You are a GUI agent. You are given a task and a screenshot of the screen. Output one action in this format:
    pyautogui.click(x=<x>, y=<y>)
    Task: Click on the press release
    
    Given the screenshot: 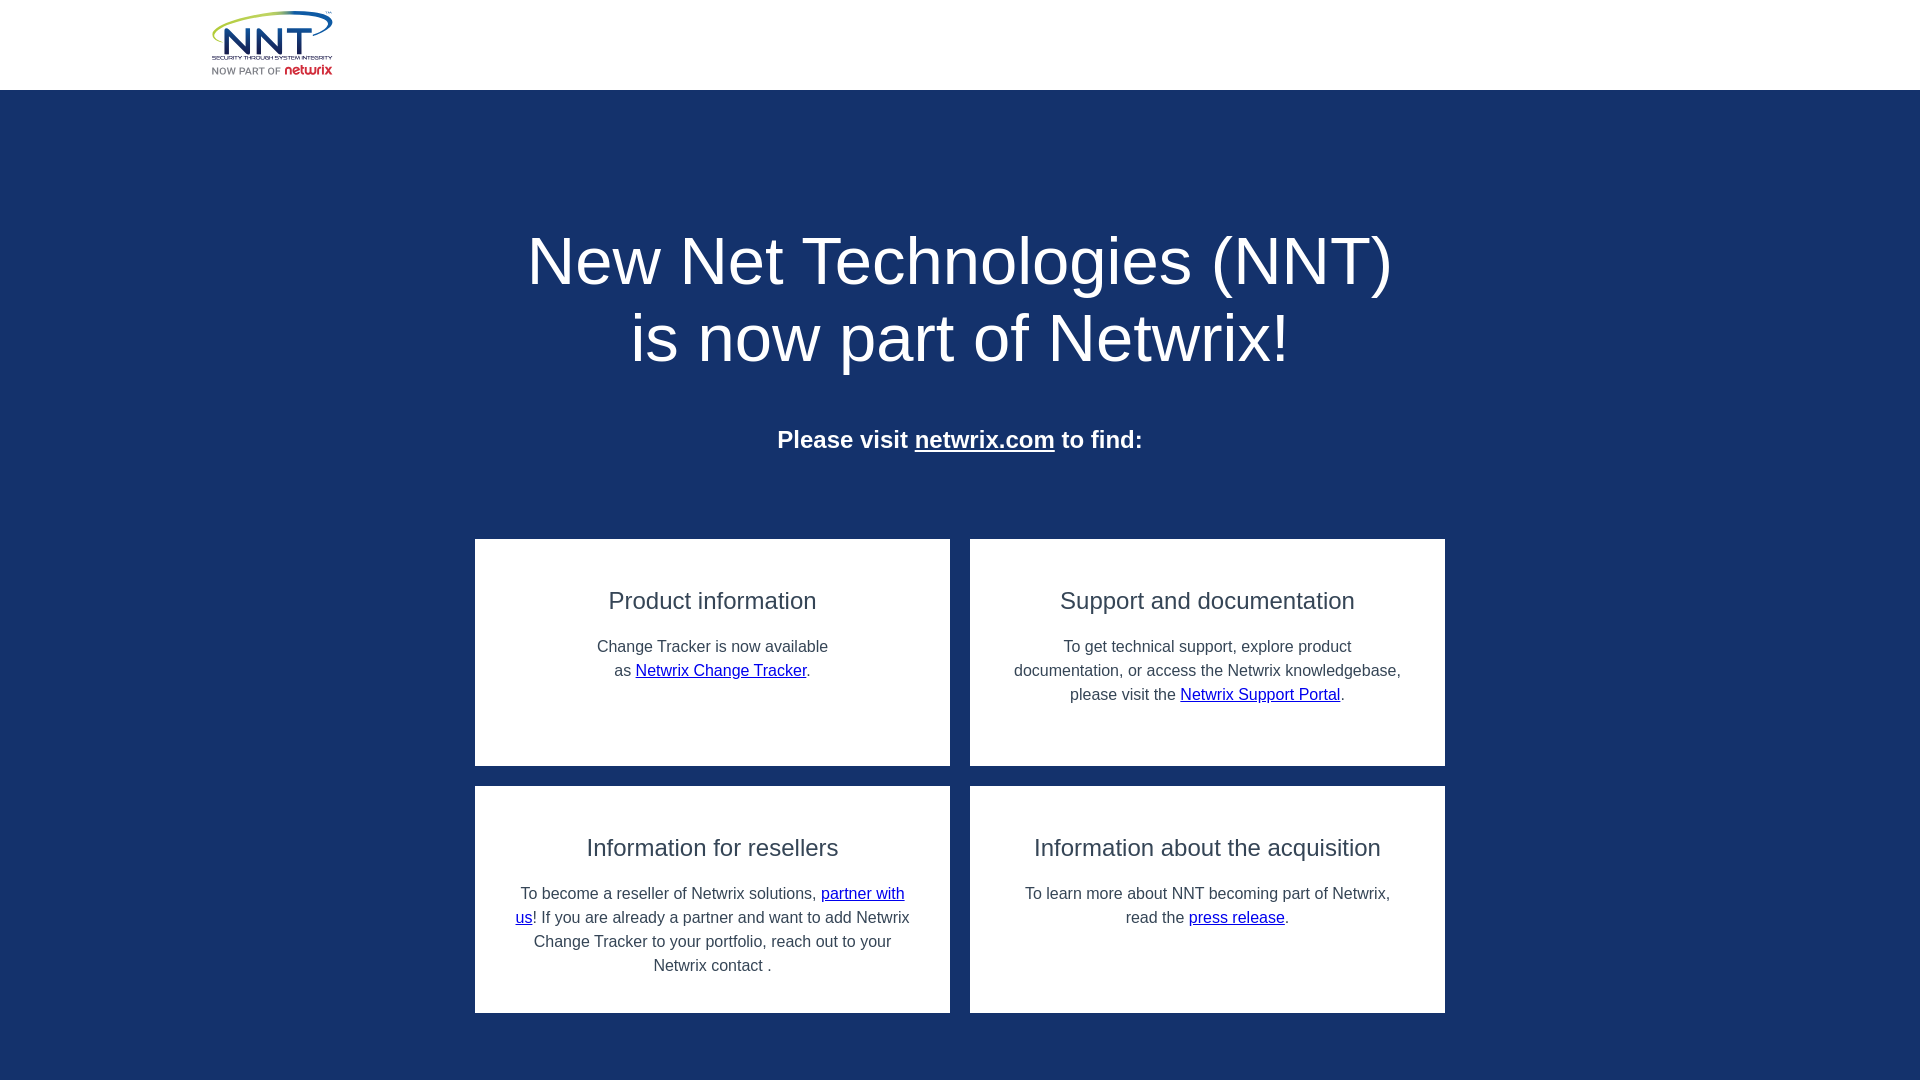 What is the action you would take?
    pyautogui.click(x=1236, y=917)
    